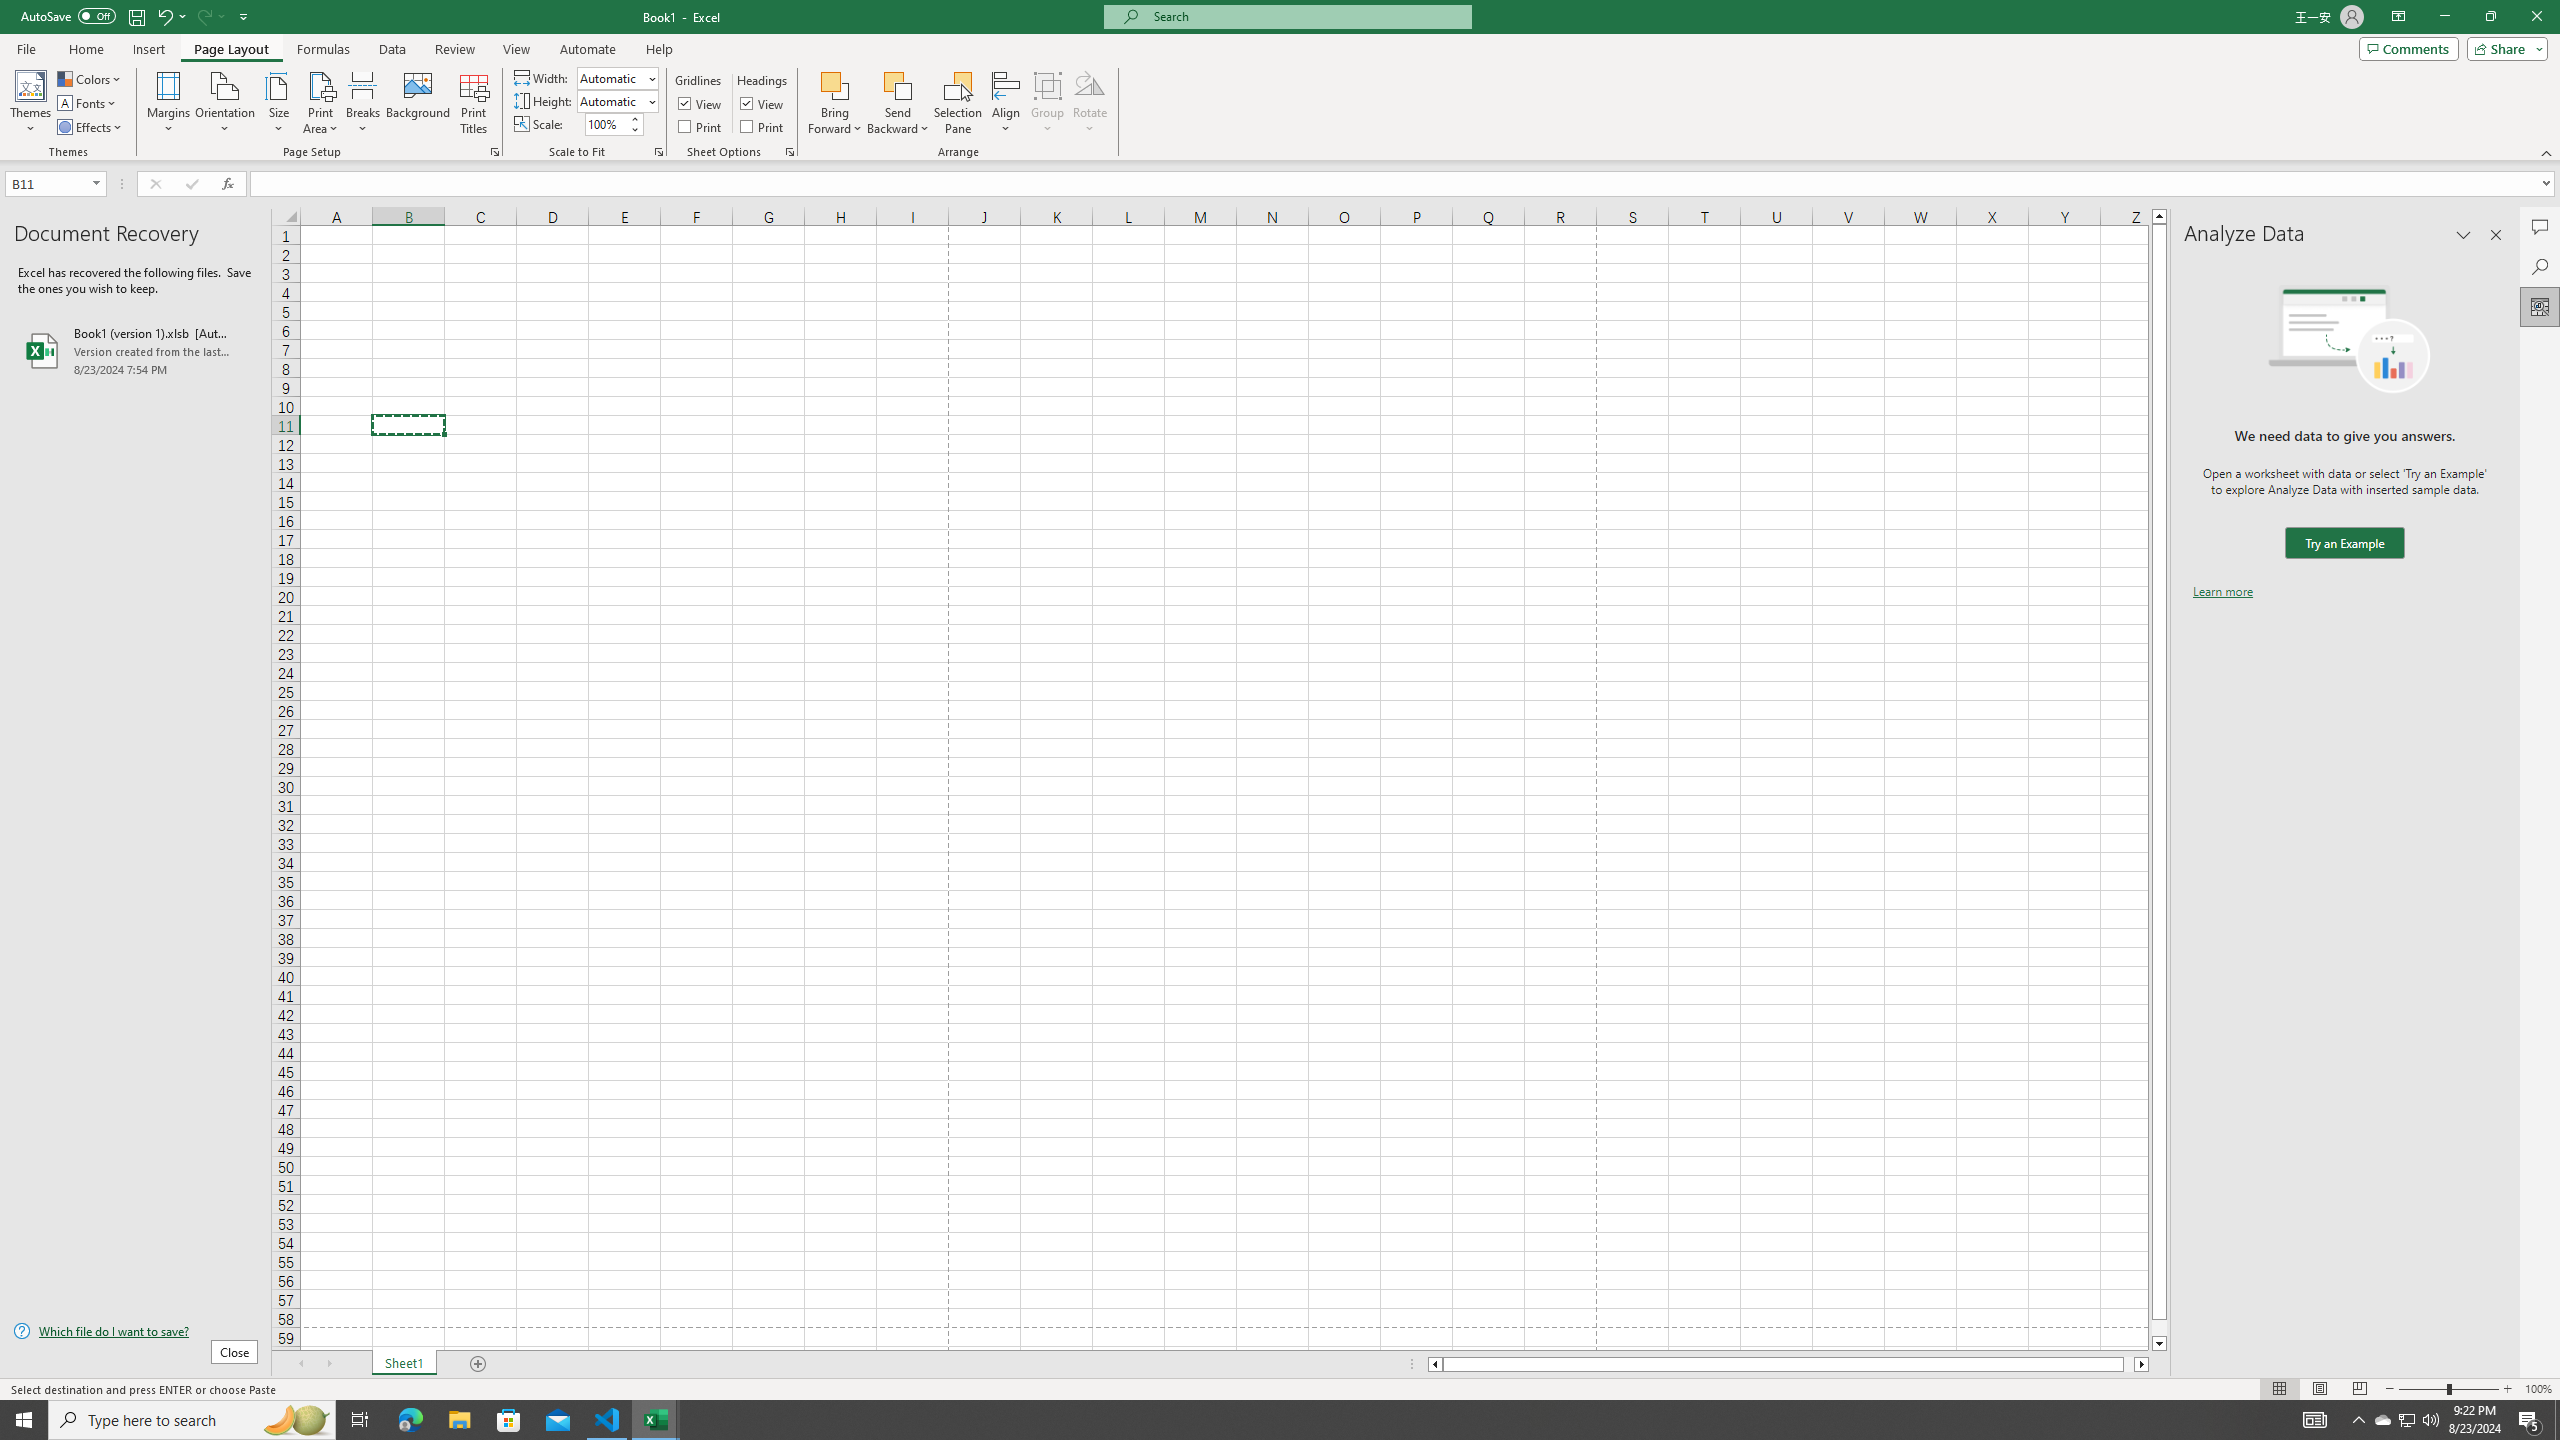 The image size is (2560, 1440). What do you see at coordinates (135, 1332) in the screenshot?
I see `Which file do I want to save?` at bounding box center [135, 1332].